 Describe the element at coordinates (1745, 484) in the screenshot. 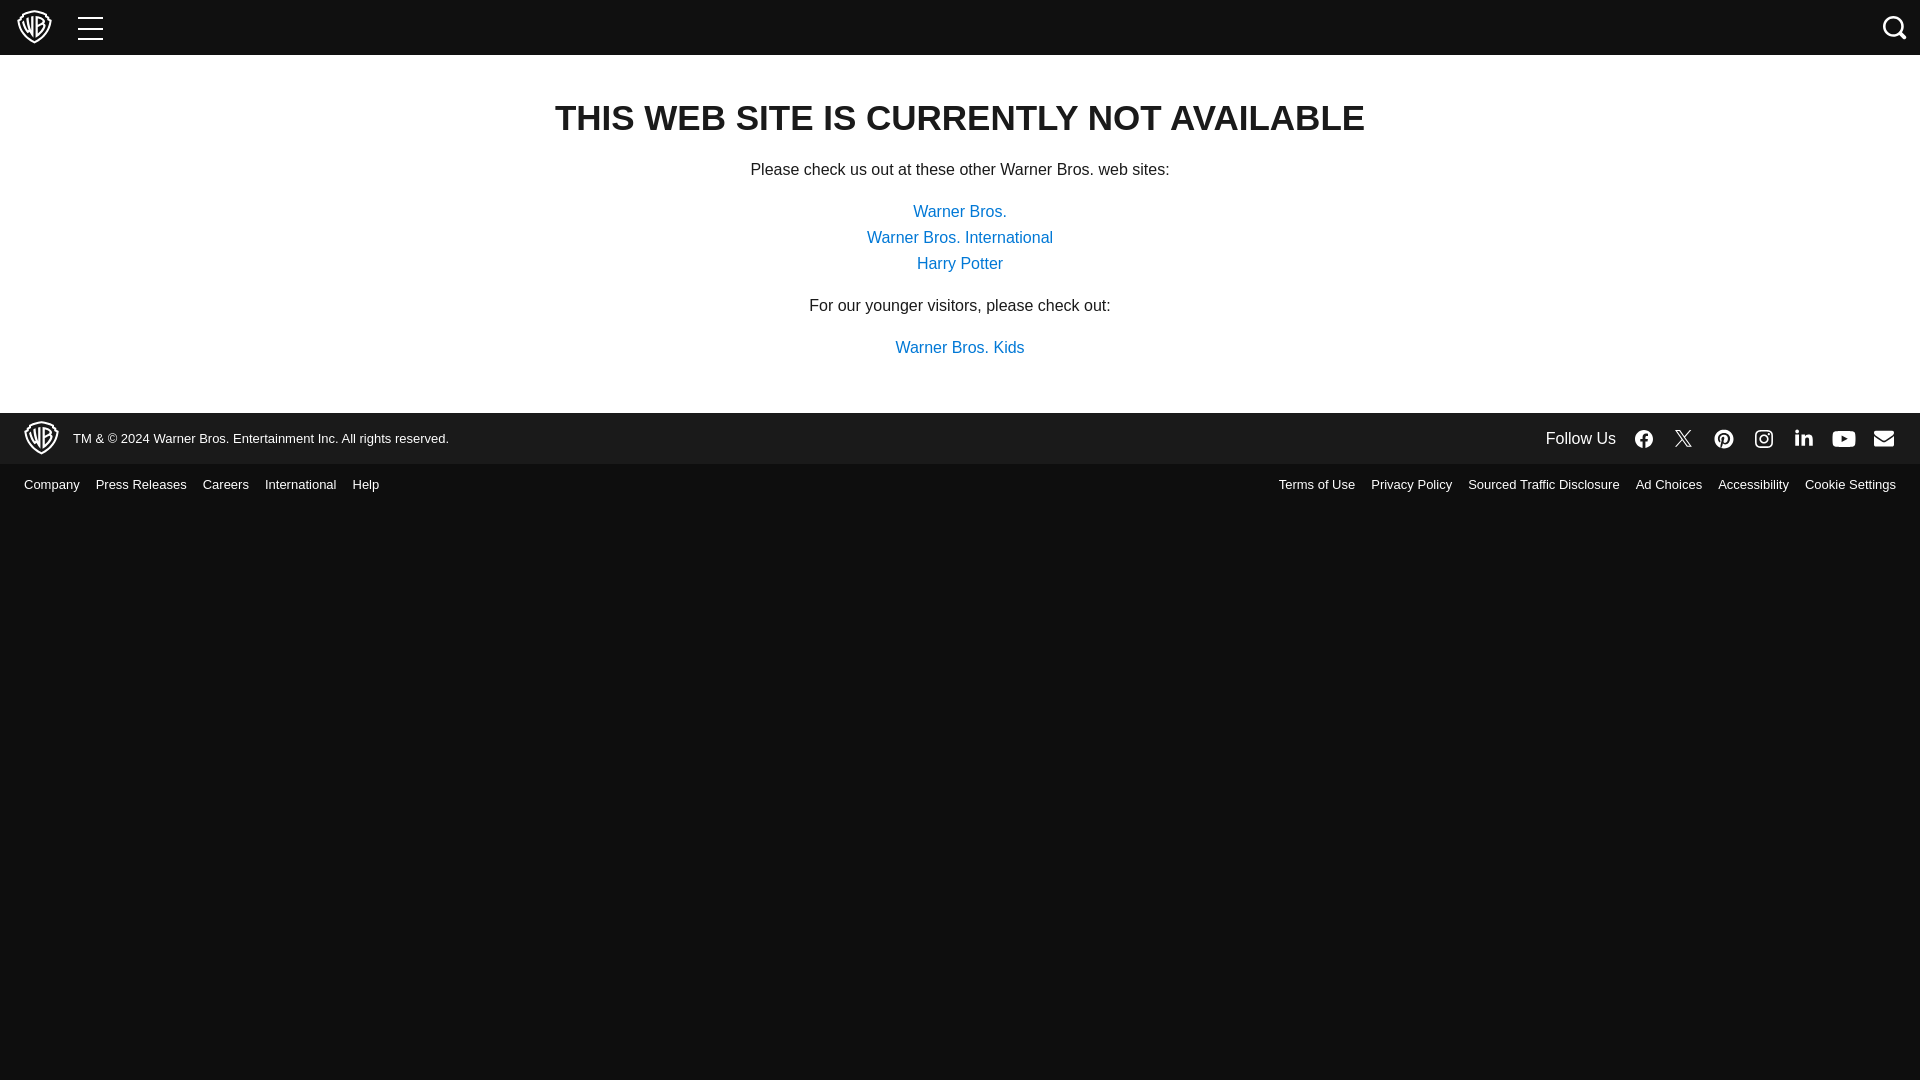

I see `Accessibility` at that location.